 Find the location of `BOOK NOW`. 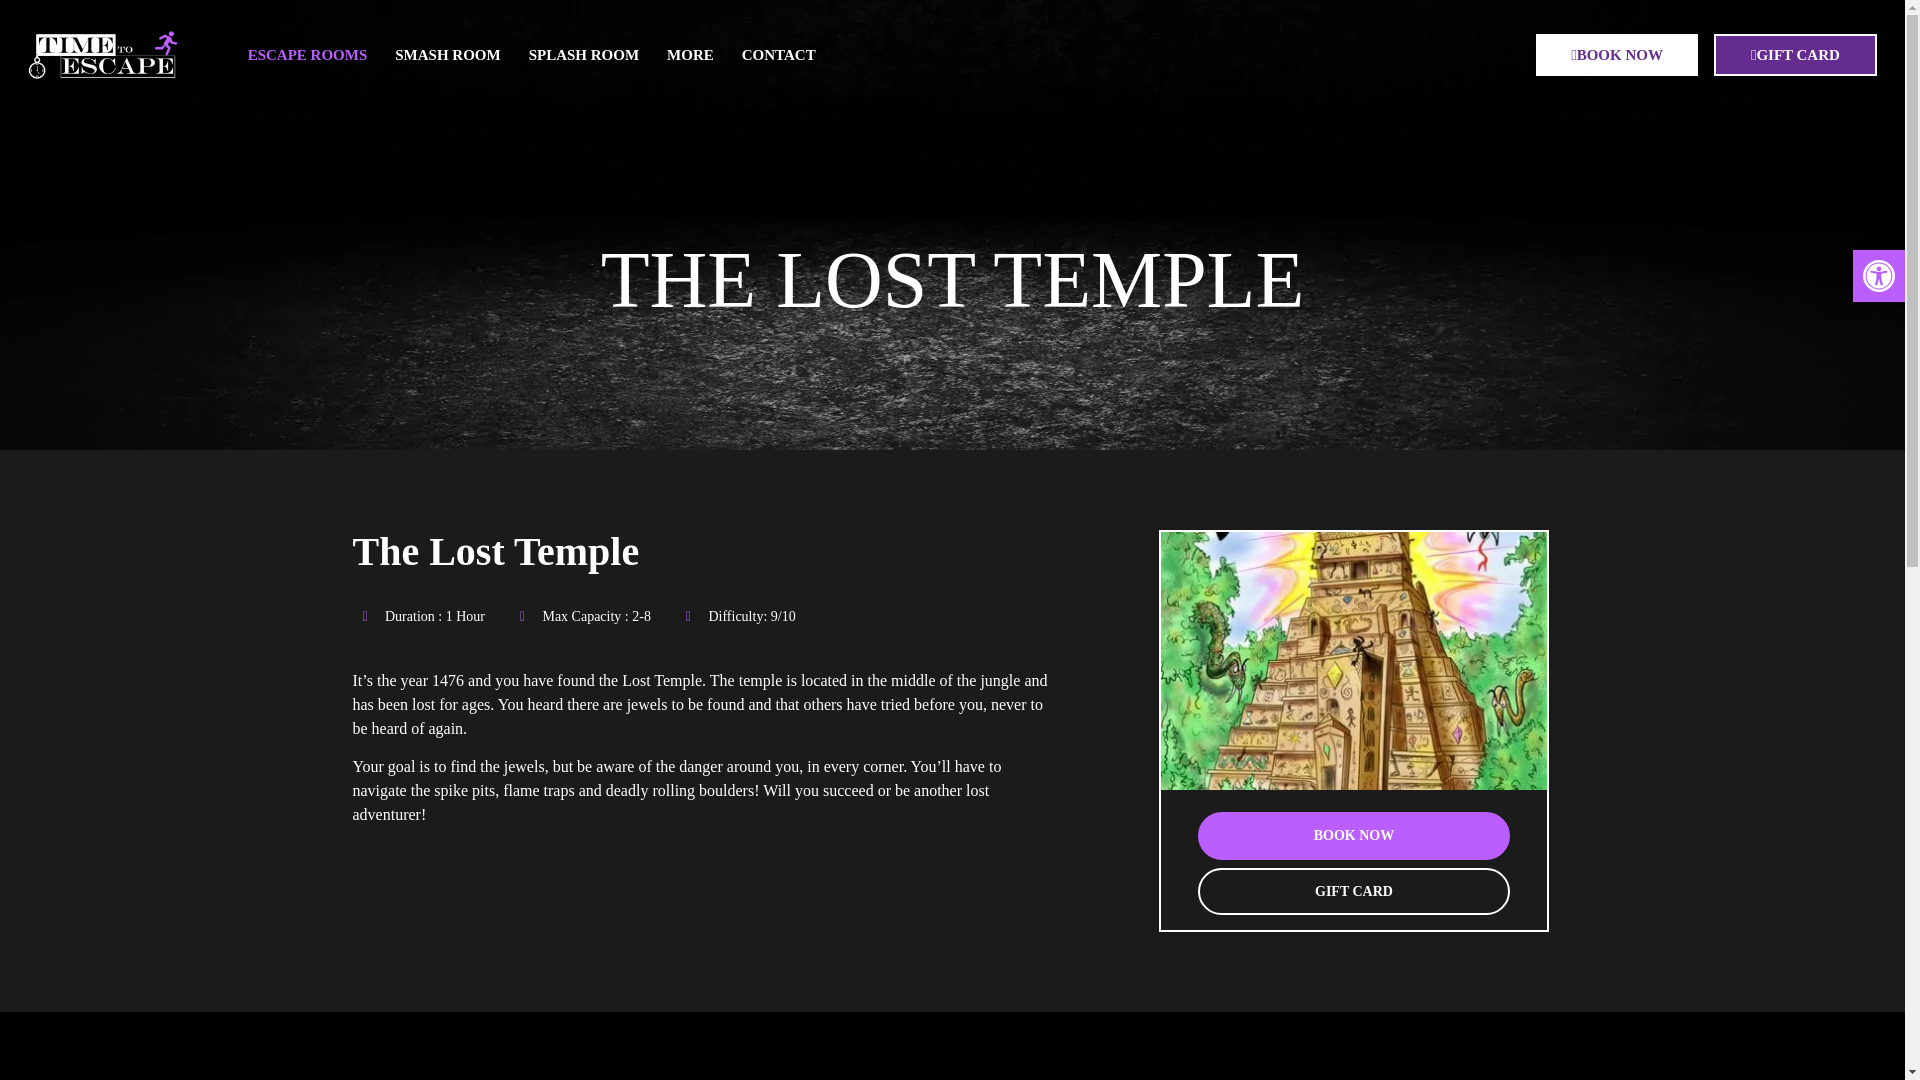

BOOK NOW is located at coordinates (1616, 54).